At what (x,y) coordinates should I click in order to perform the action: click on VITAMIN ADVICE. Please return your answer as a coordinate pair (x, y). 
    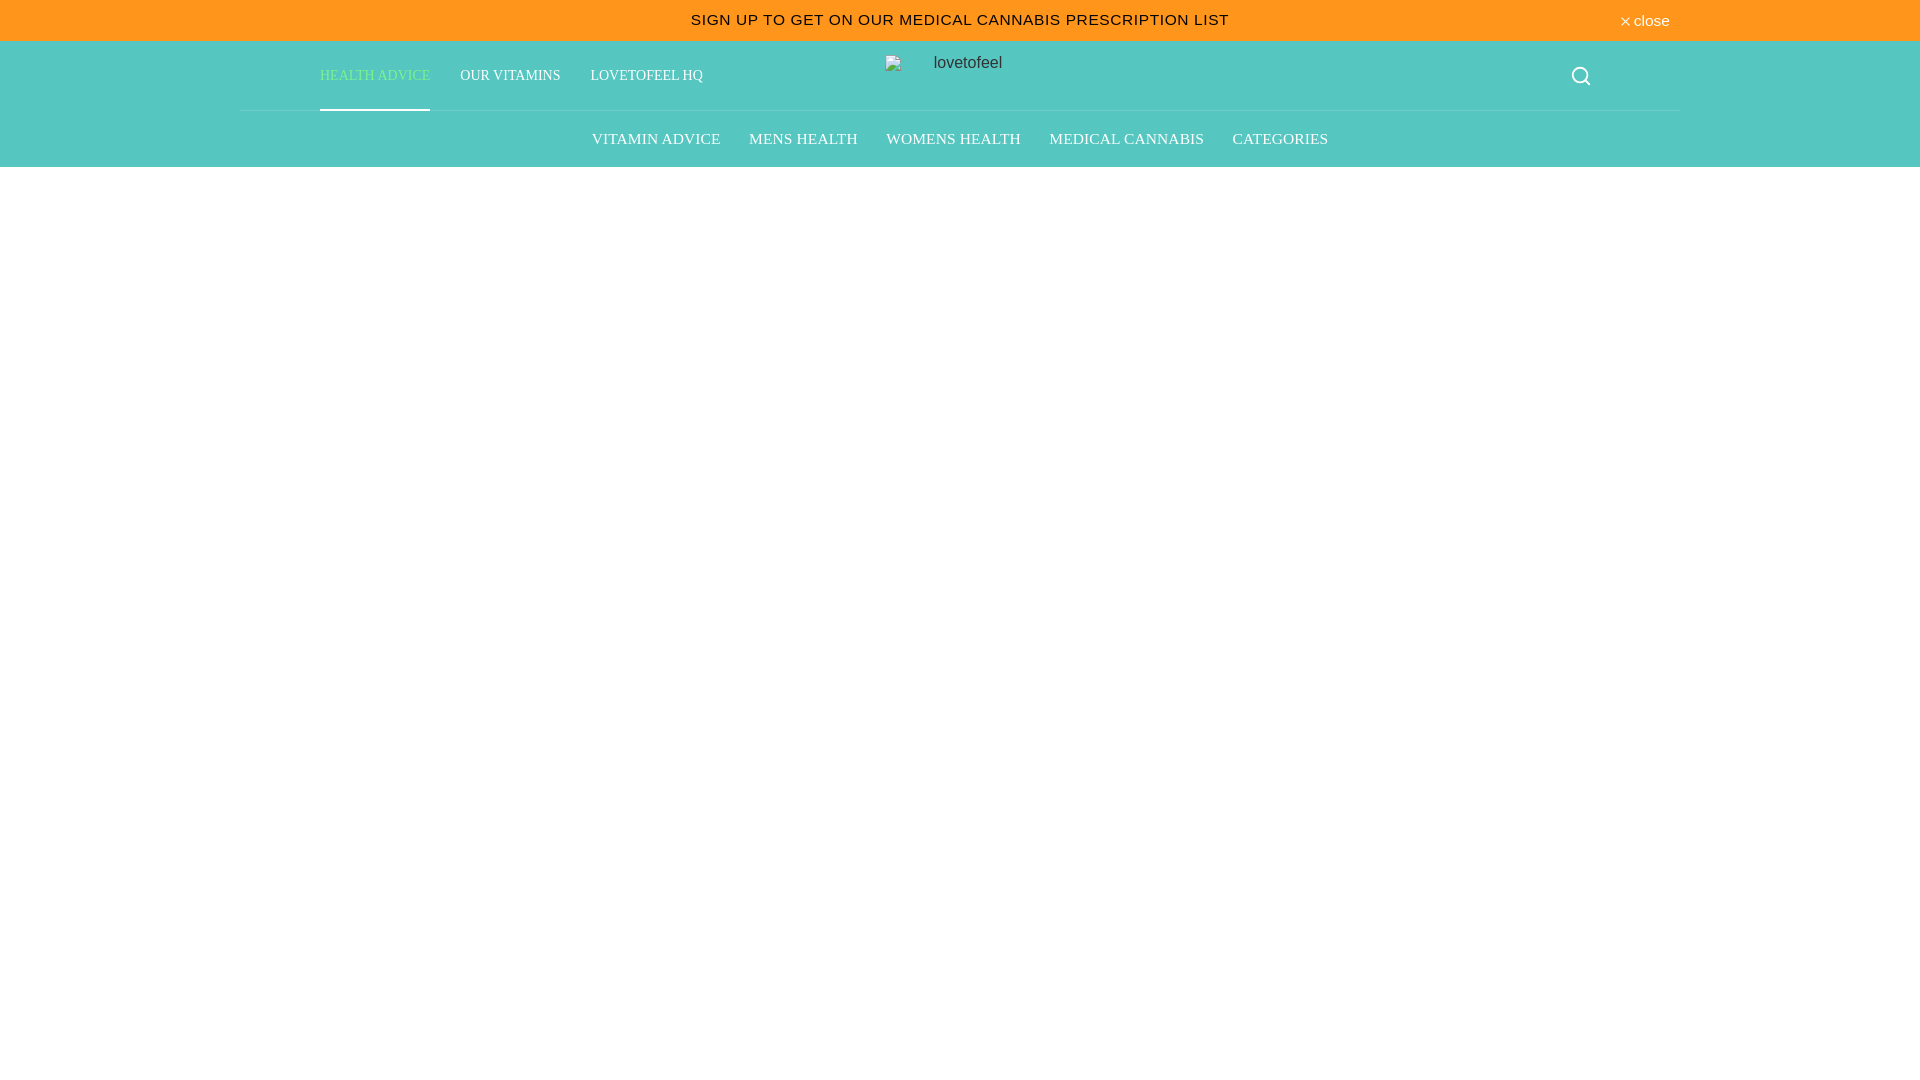
    Looking at the image, I should click on (655, 139).